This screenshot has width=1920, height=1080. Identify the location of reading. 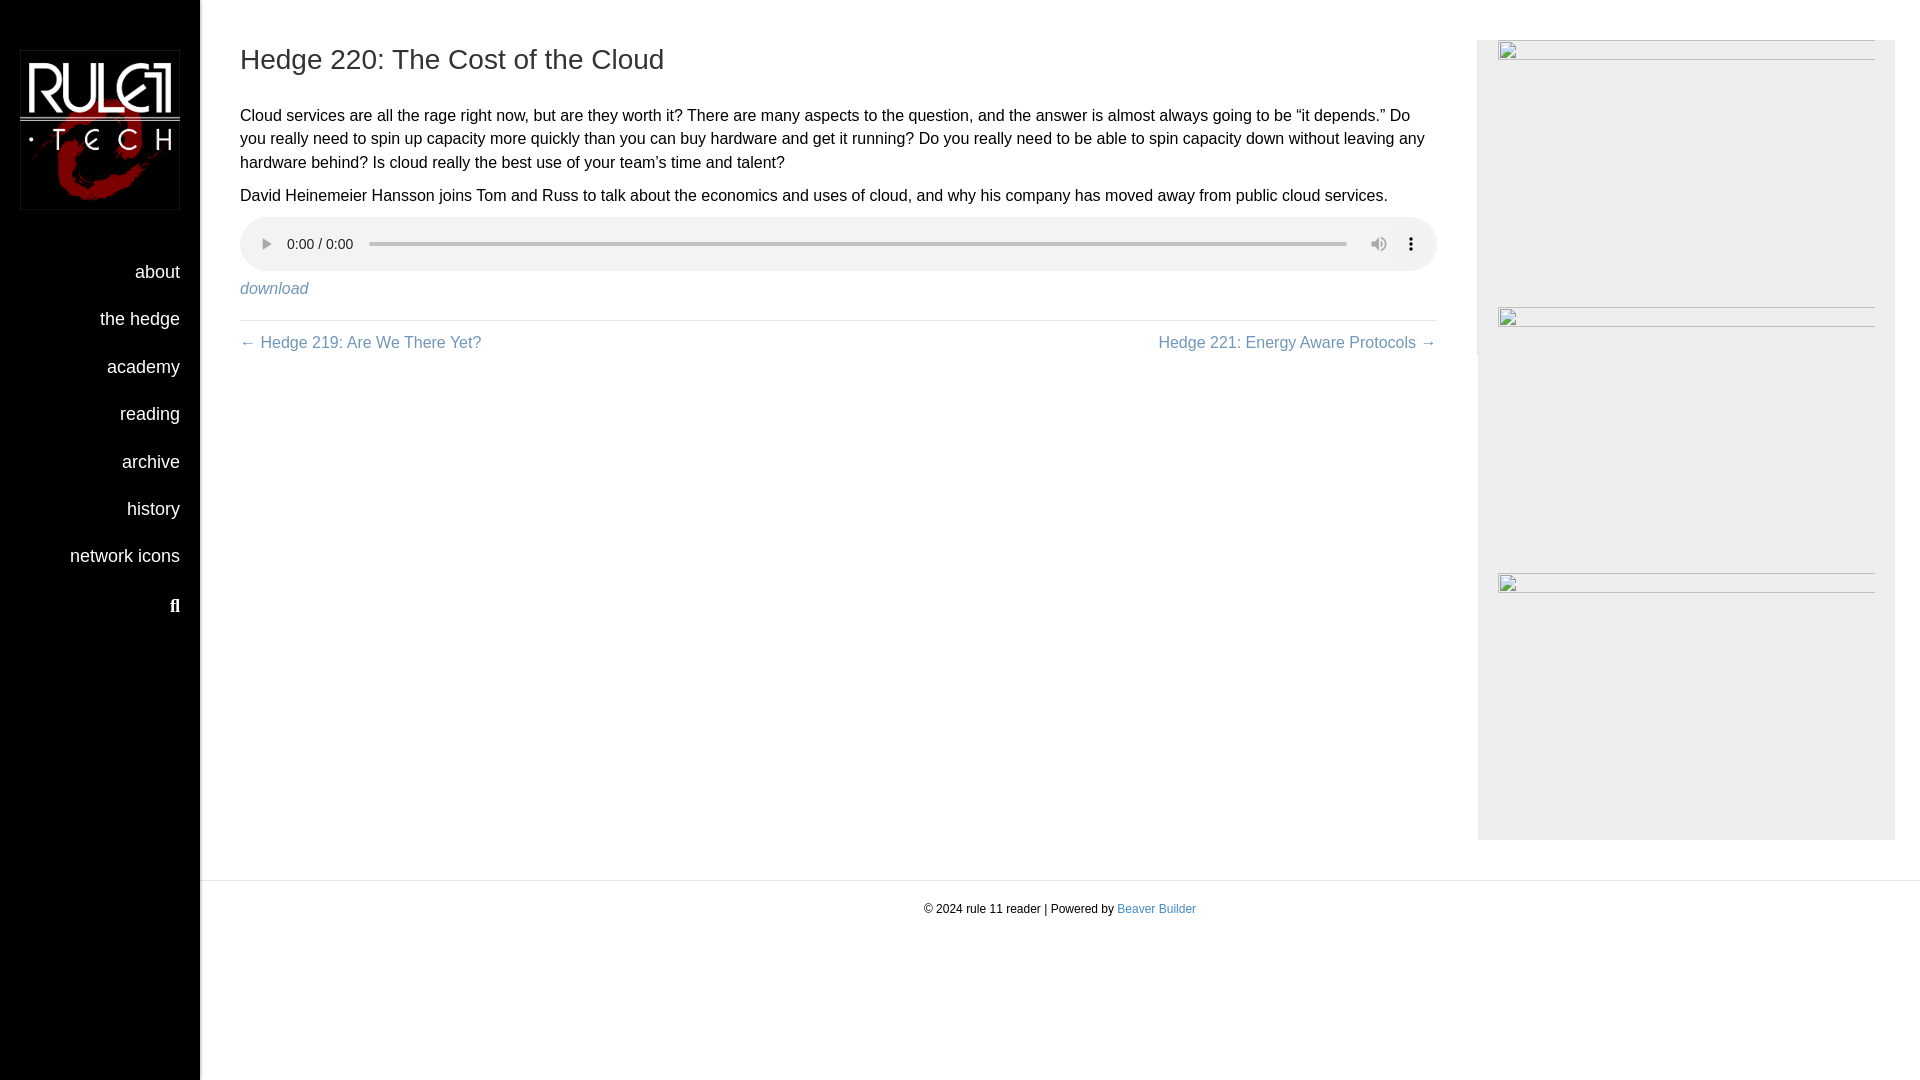
(149, 421).